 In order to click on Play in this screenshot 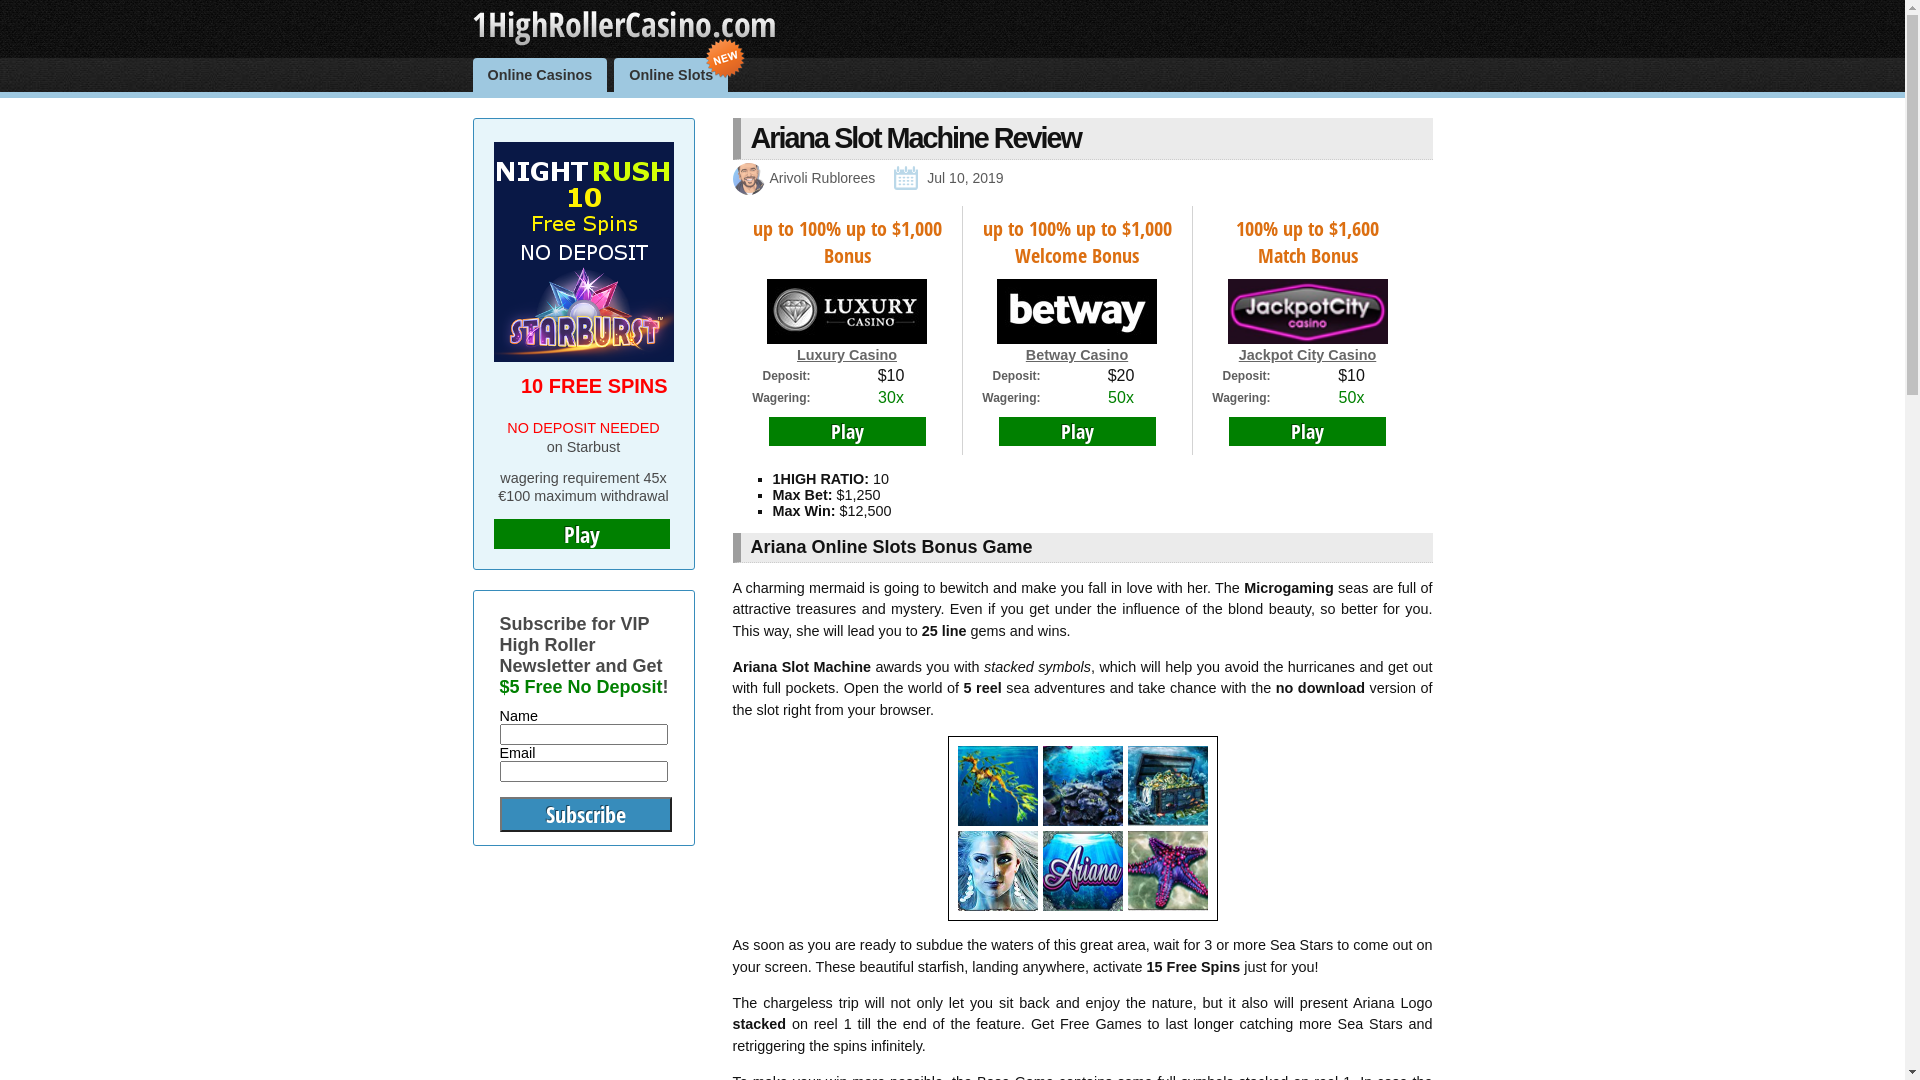, I will do `click(582, 534)`.